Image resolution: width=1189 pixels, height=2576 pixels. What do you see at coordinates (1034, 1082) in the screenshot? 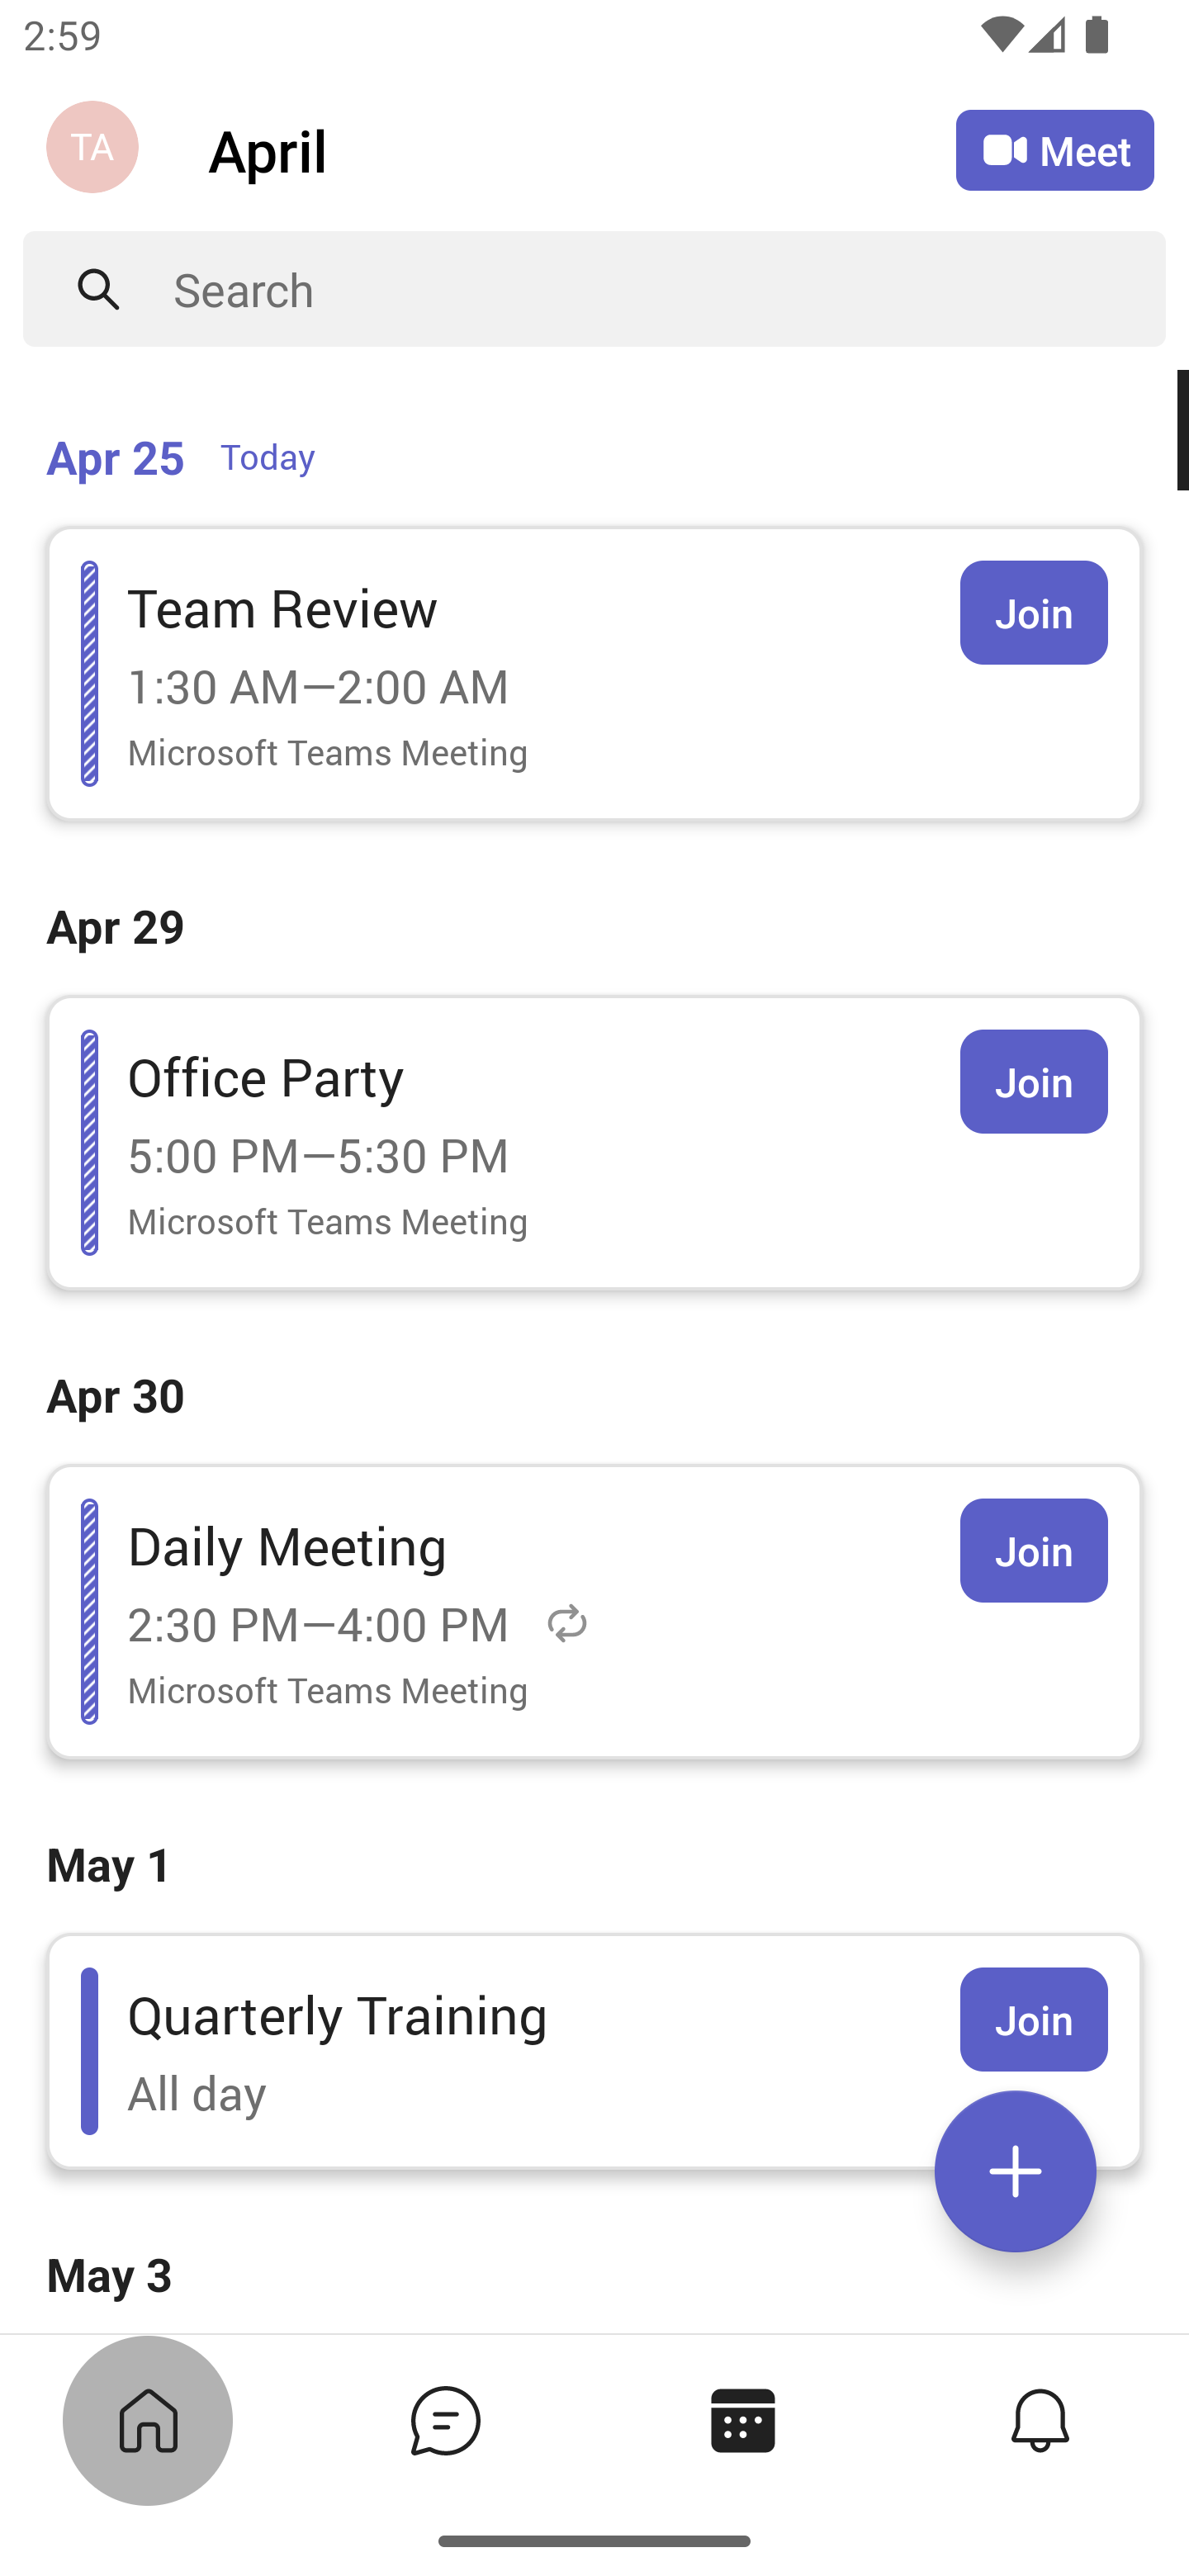
I see `Join` at bounding box center [1034, 1082].